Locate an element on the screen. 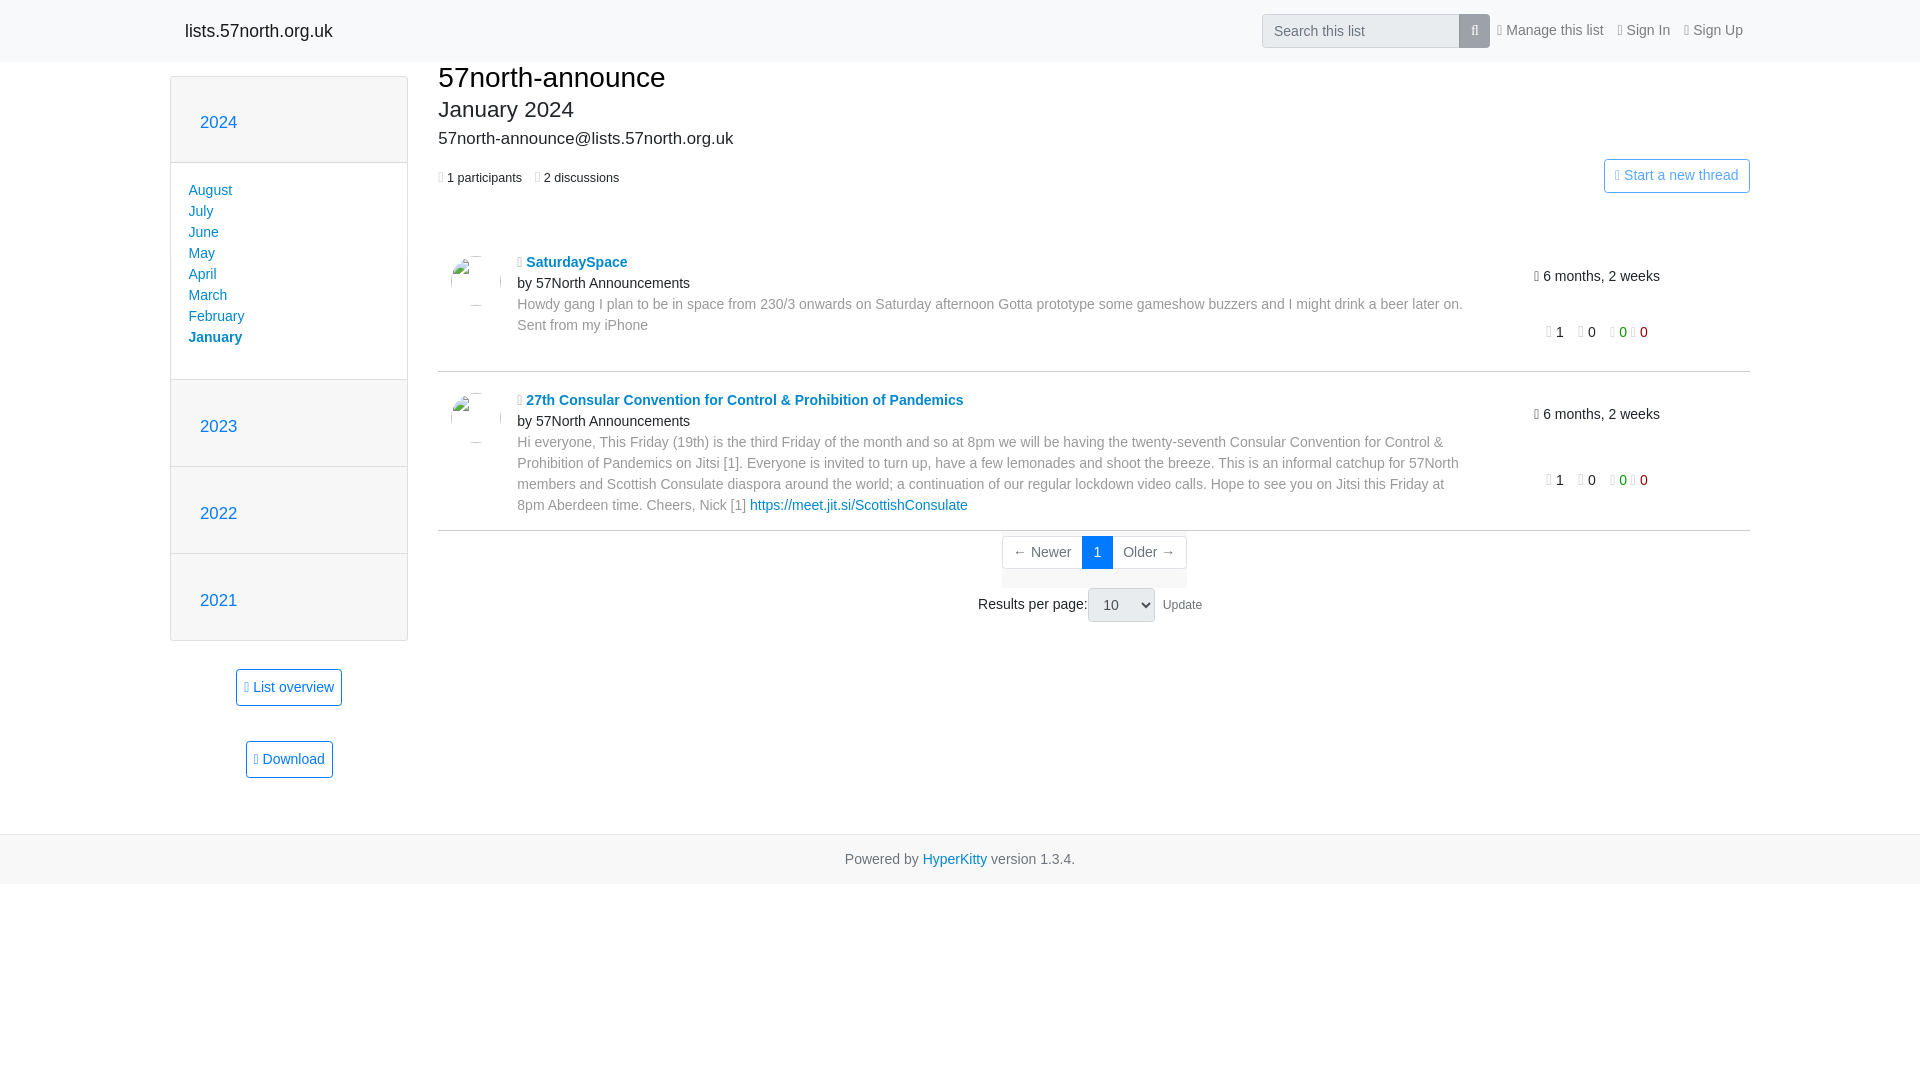 This screenshot has height=1080, width=1920. You must be logged-in to vote. is located at coordinates (1620, 332).